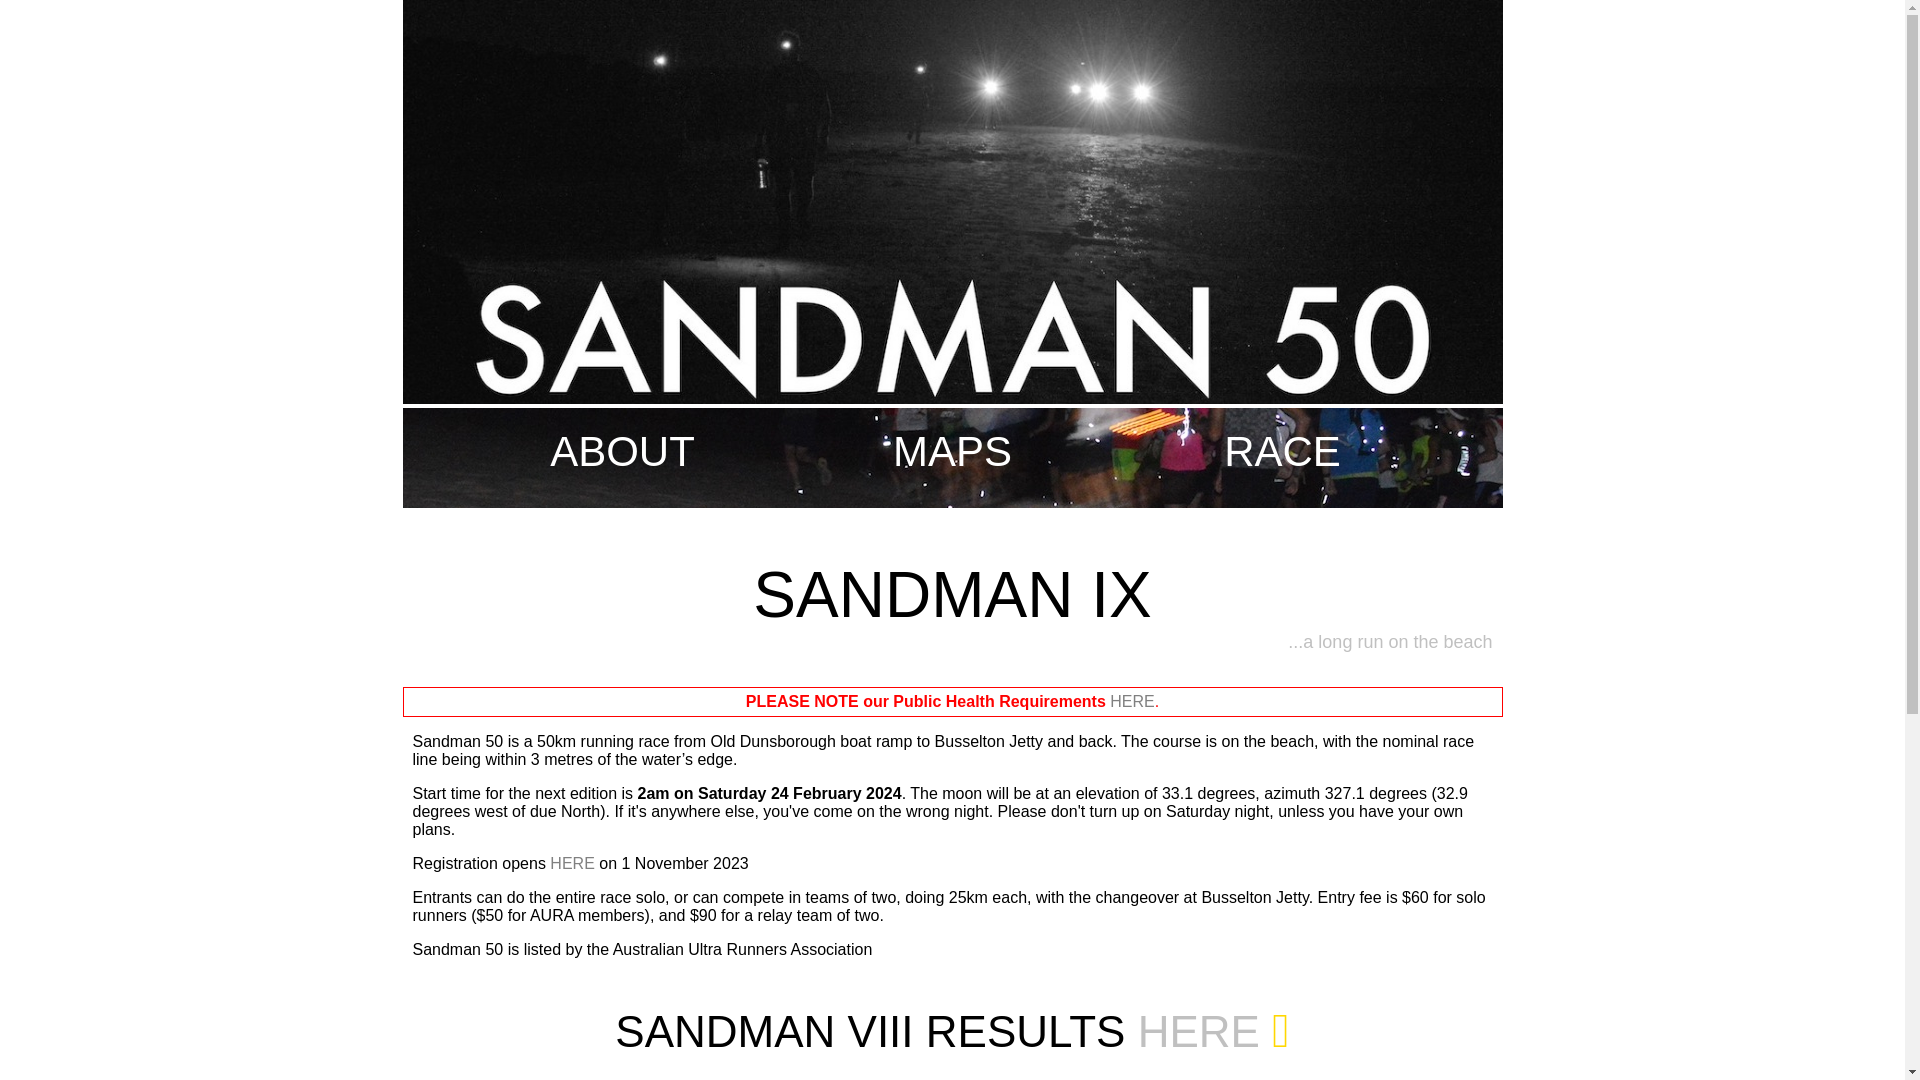 The height and width of the screenshot is (1080, 1920). I want to click on HERE, so click(572, 864).